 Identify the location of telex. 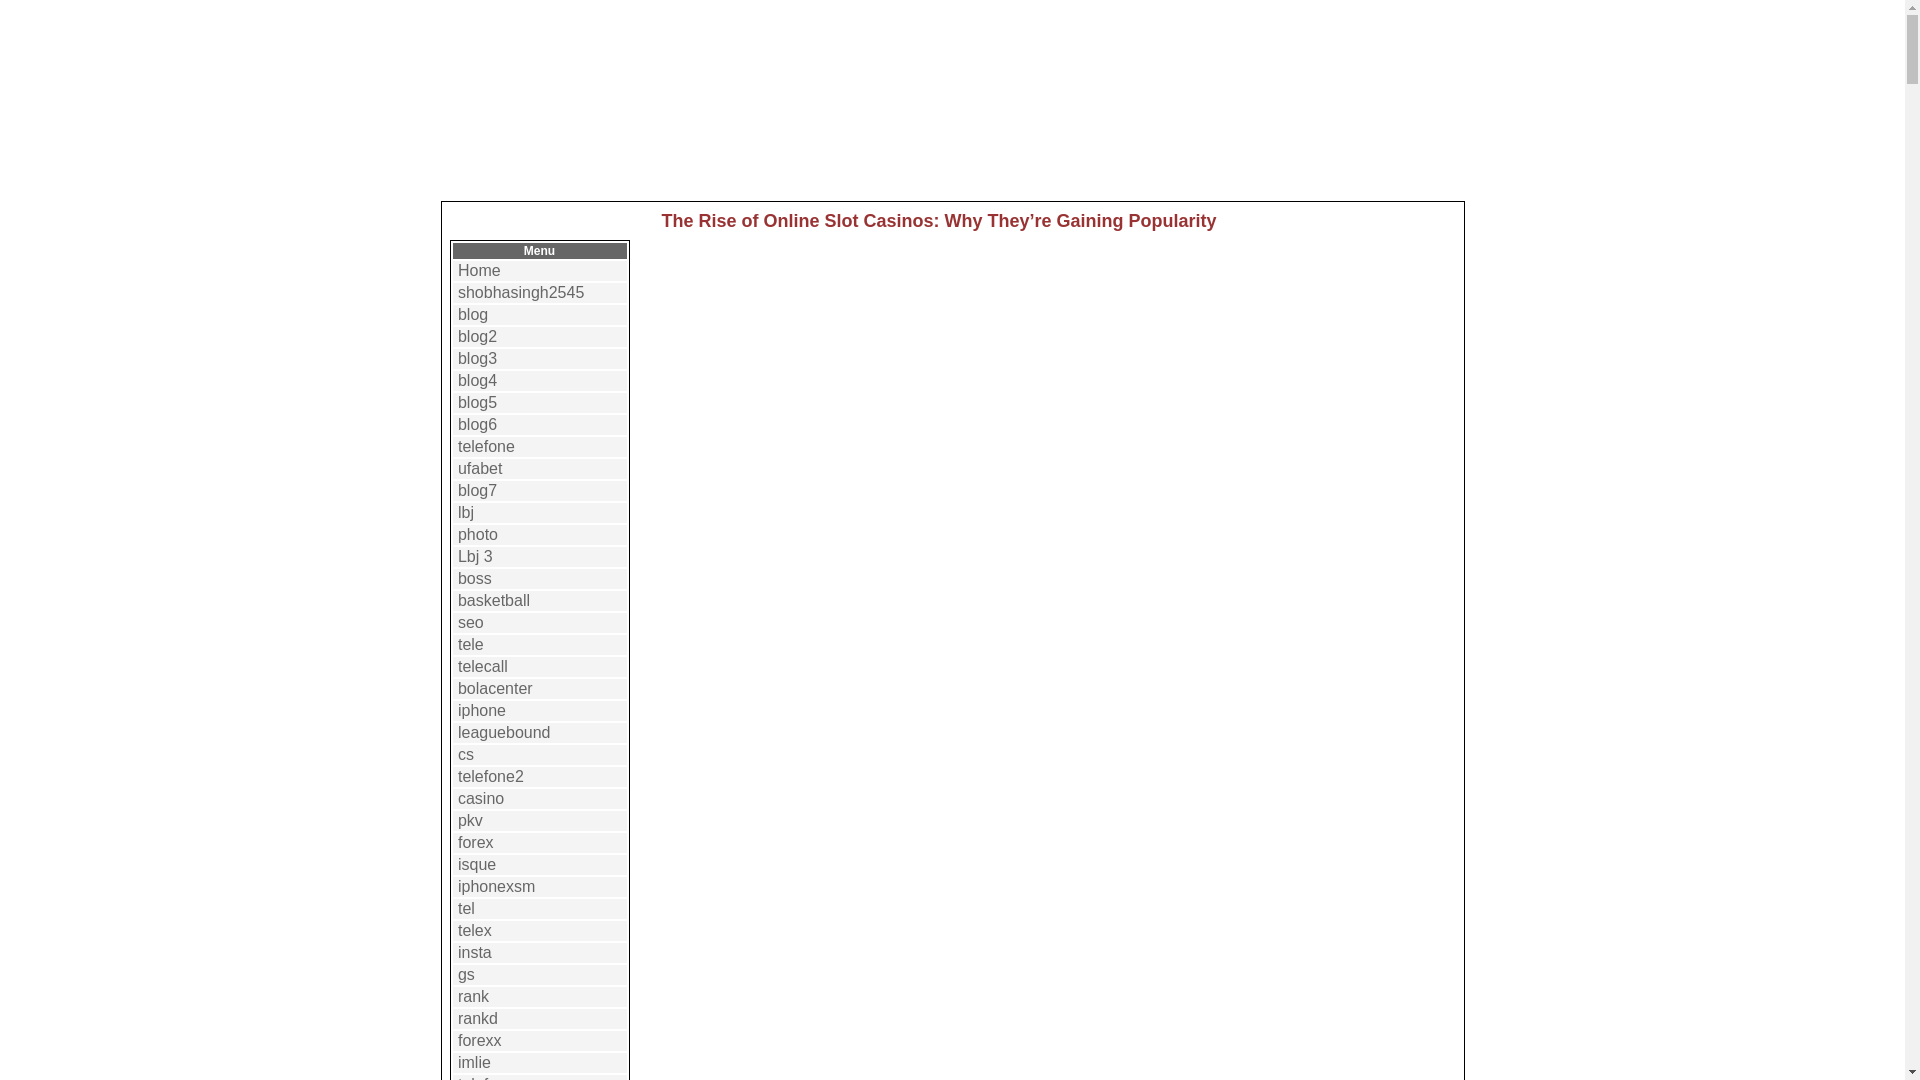
(474, 930).